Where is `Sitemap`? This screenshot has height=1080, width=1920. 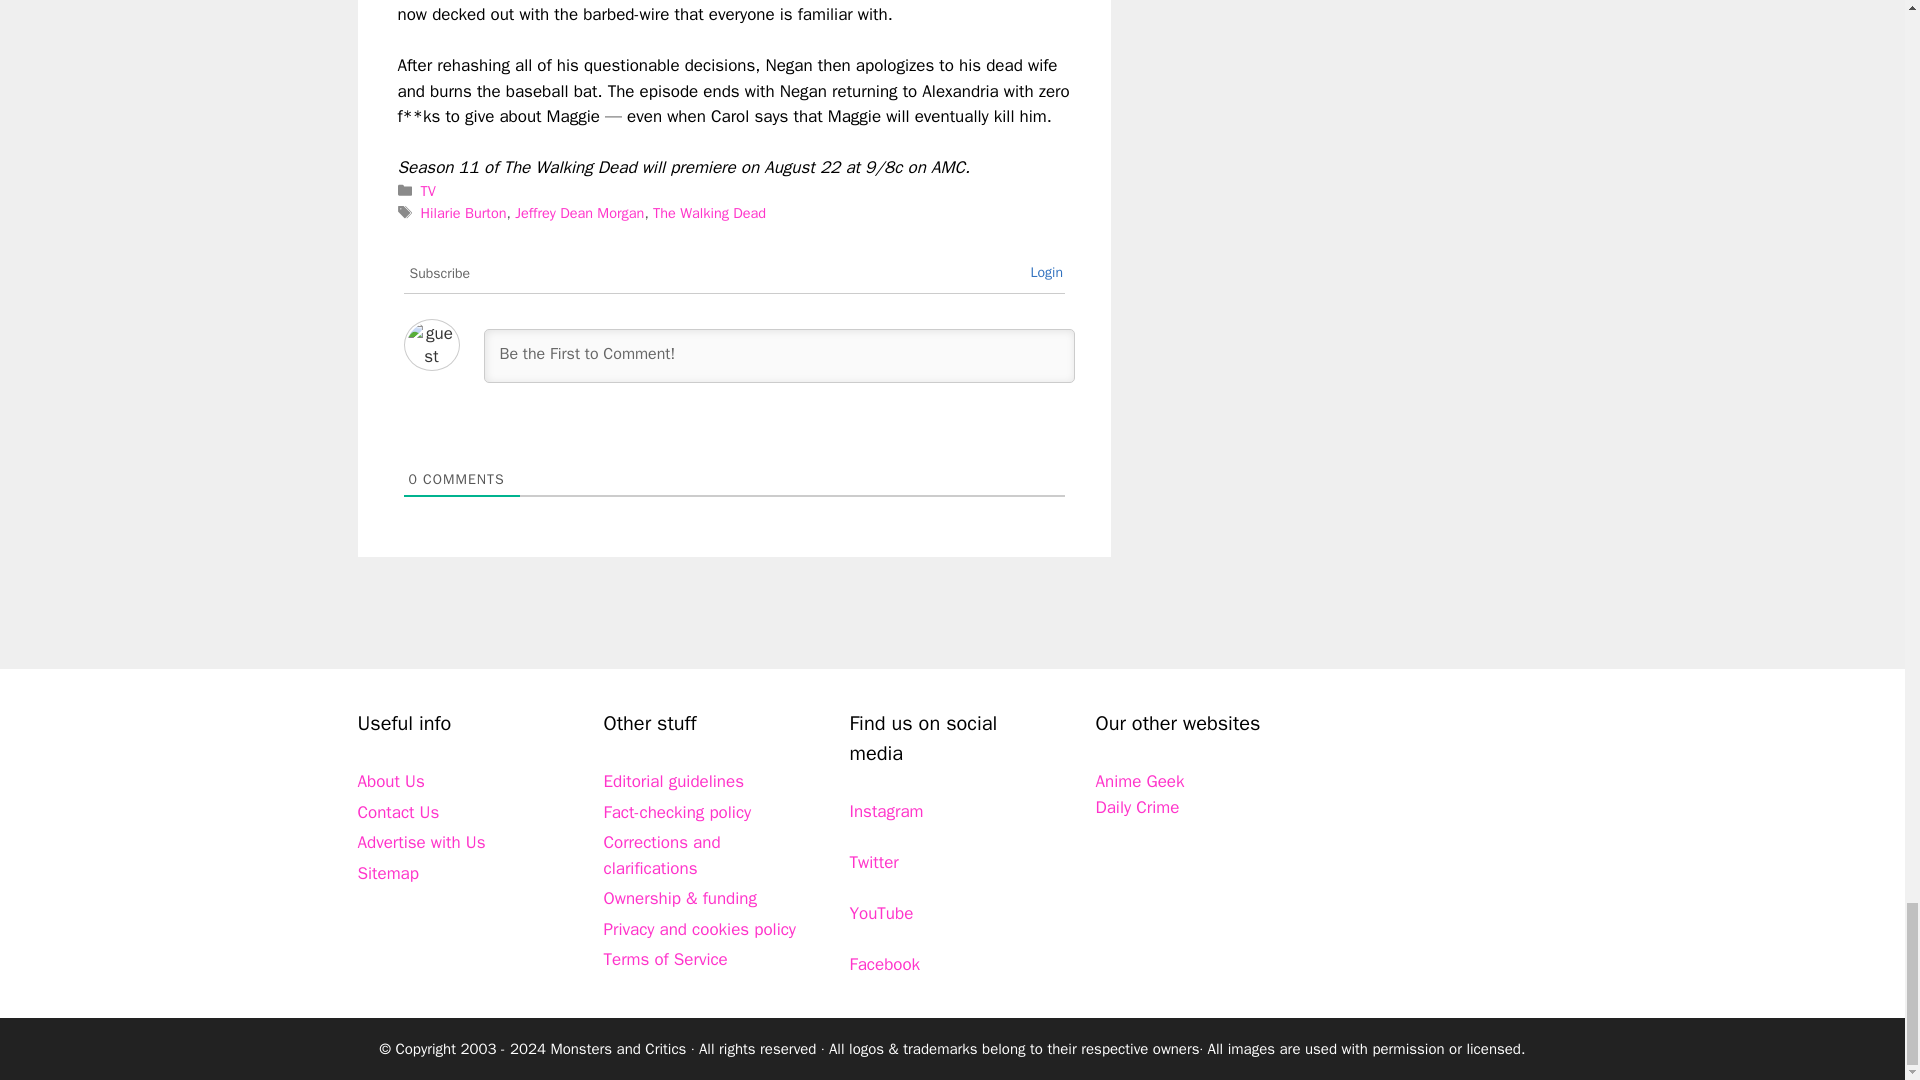
Sitemap is located at coordinates (388, 873).